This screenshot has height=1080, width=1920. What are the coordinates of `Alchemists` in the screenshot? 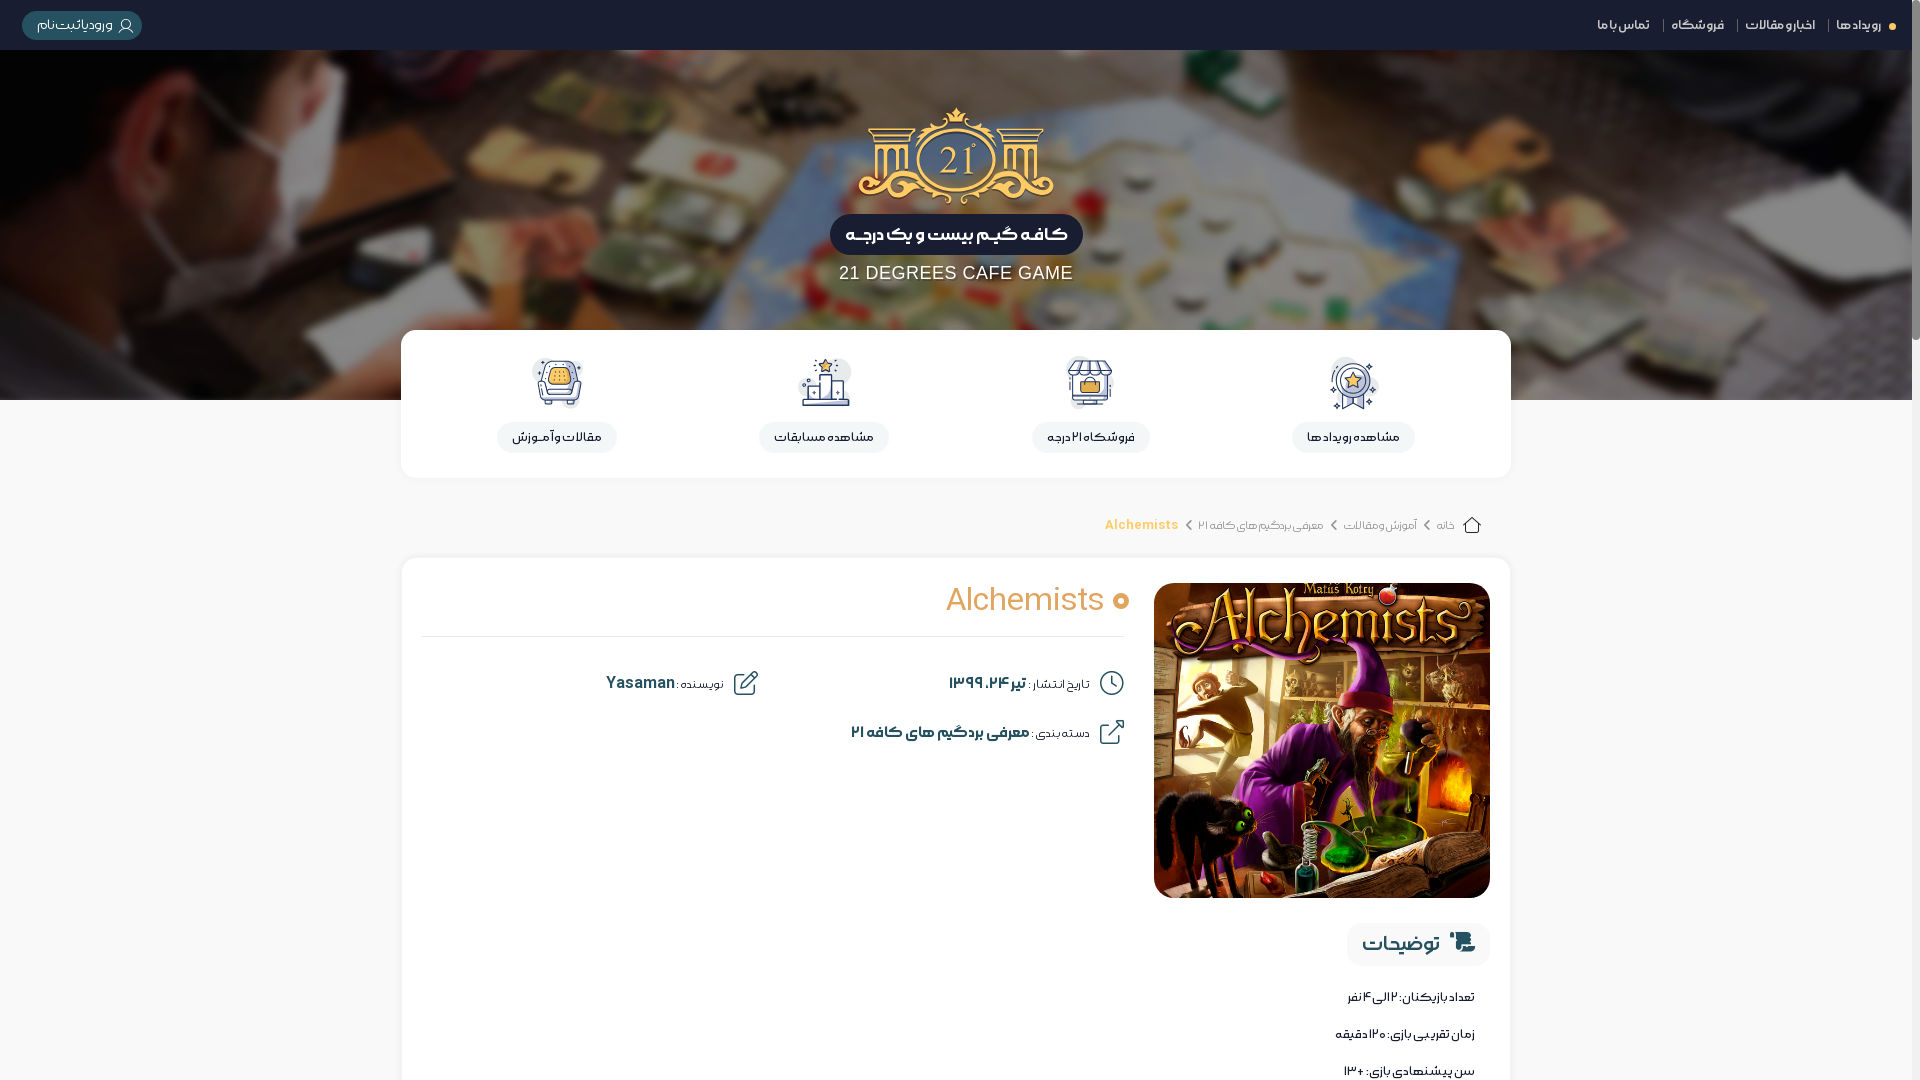 It's located at (1142, 526).